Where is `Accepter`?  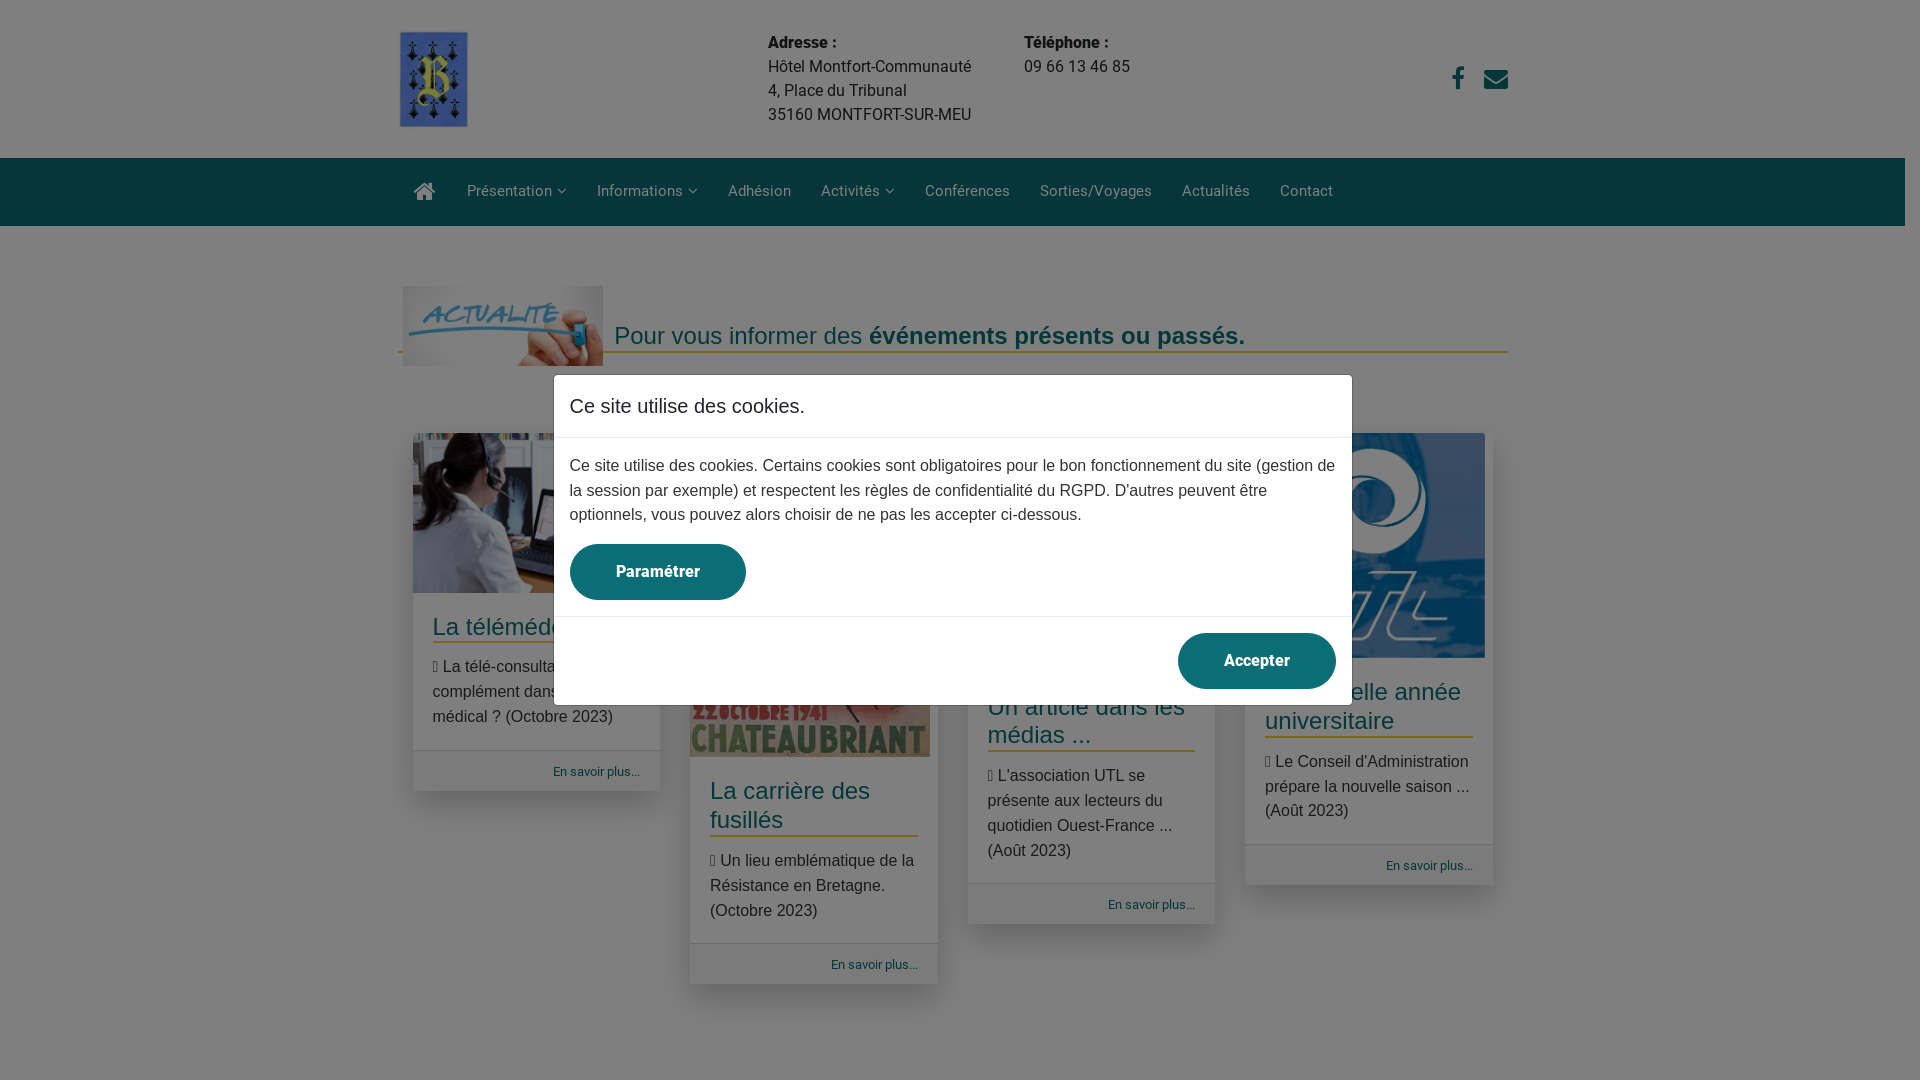 Accepter is located at coordinates (1257, 661).